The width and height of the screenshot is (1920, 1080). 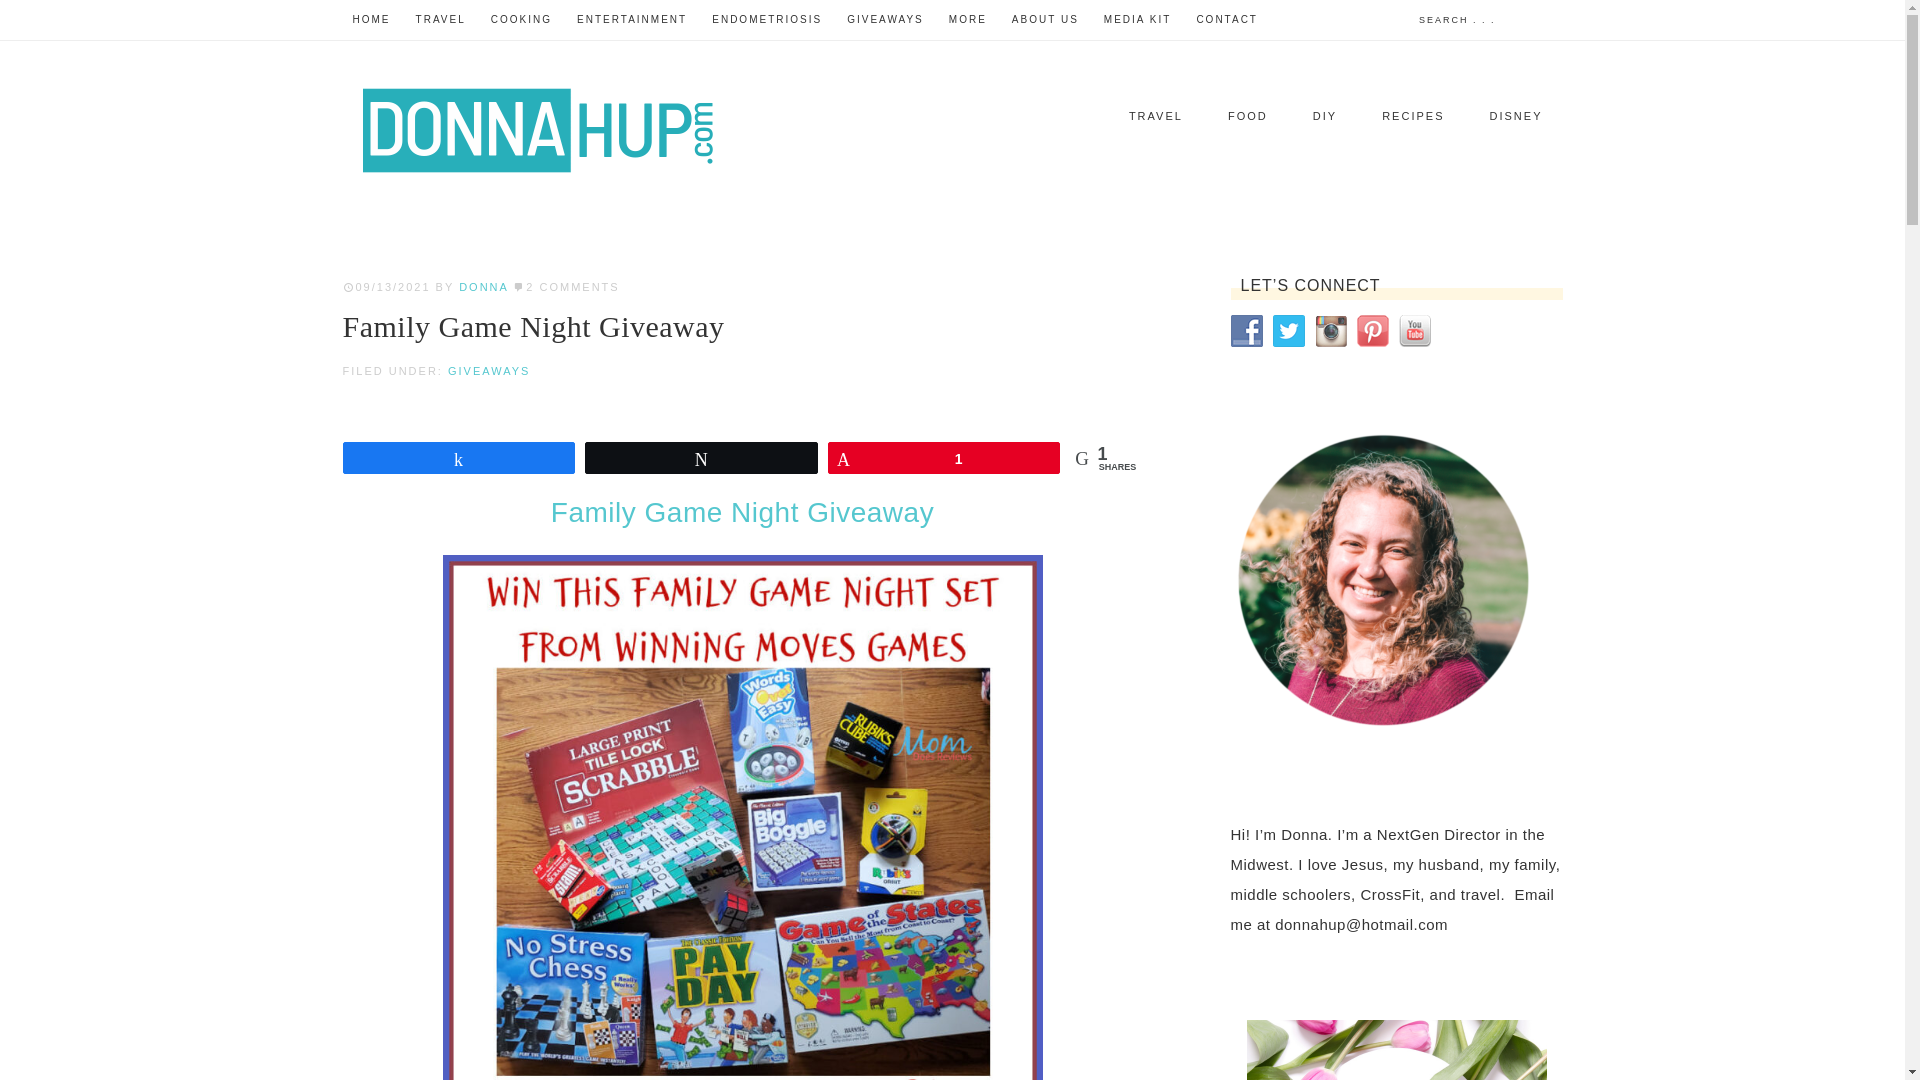 What do you see at coordinates (631, 20) in the screenshot?
I see `ENTERTAINMENT` at bounding box center [631, 20].